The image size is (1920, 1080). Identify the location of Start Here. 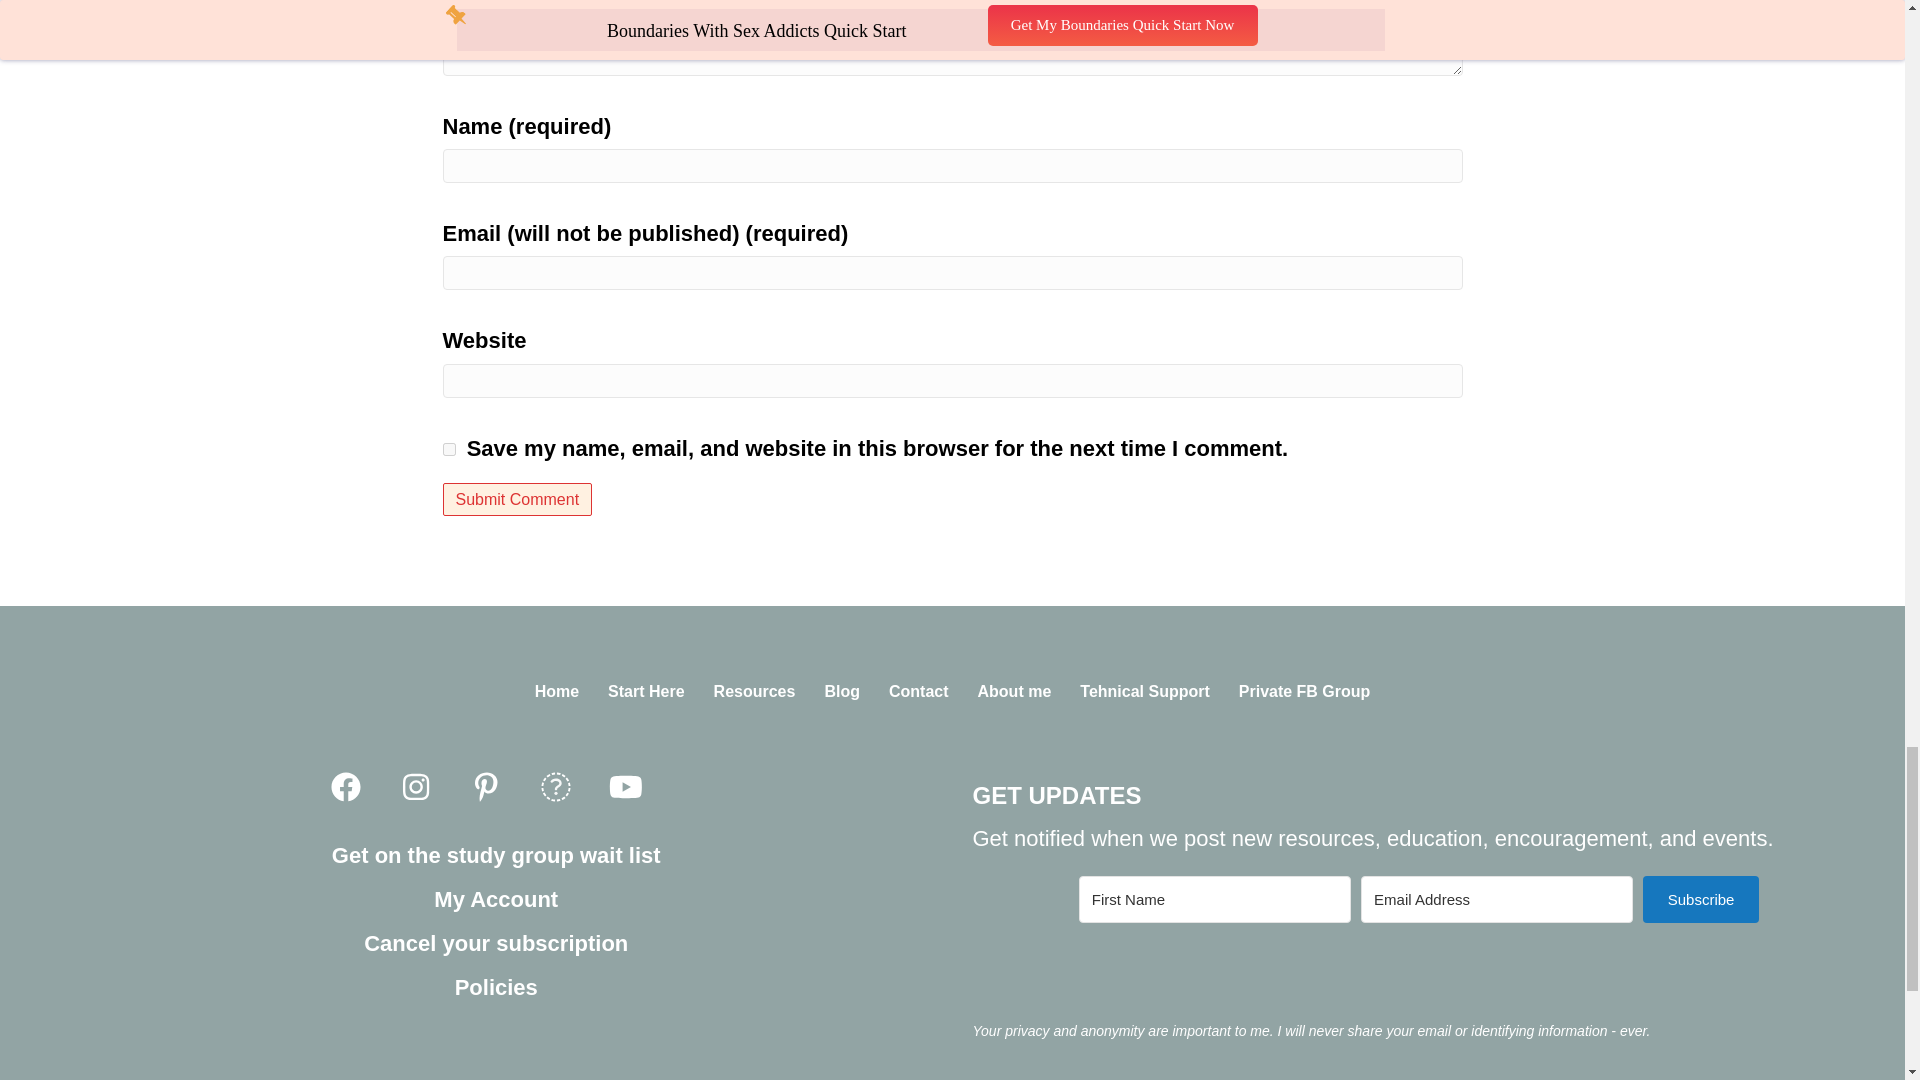
(646, 692).